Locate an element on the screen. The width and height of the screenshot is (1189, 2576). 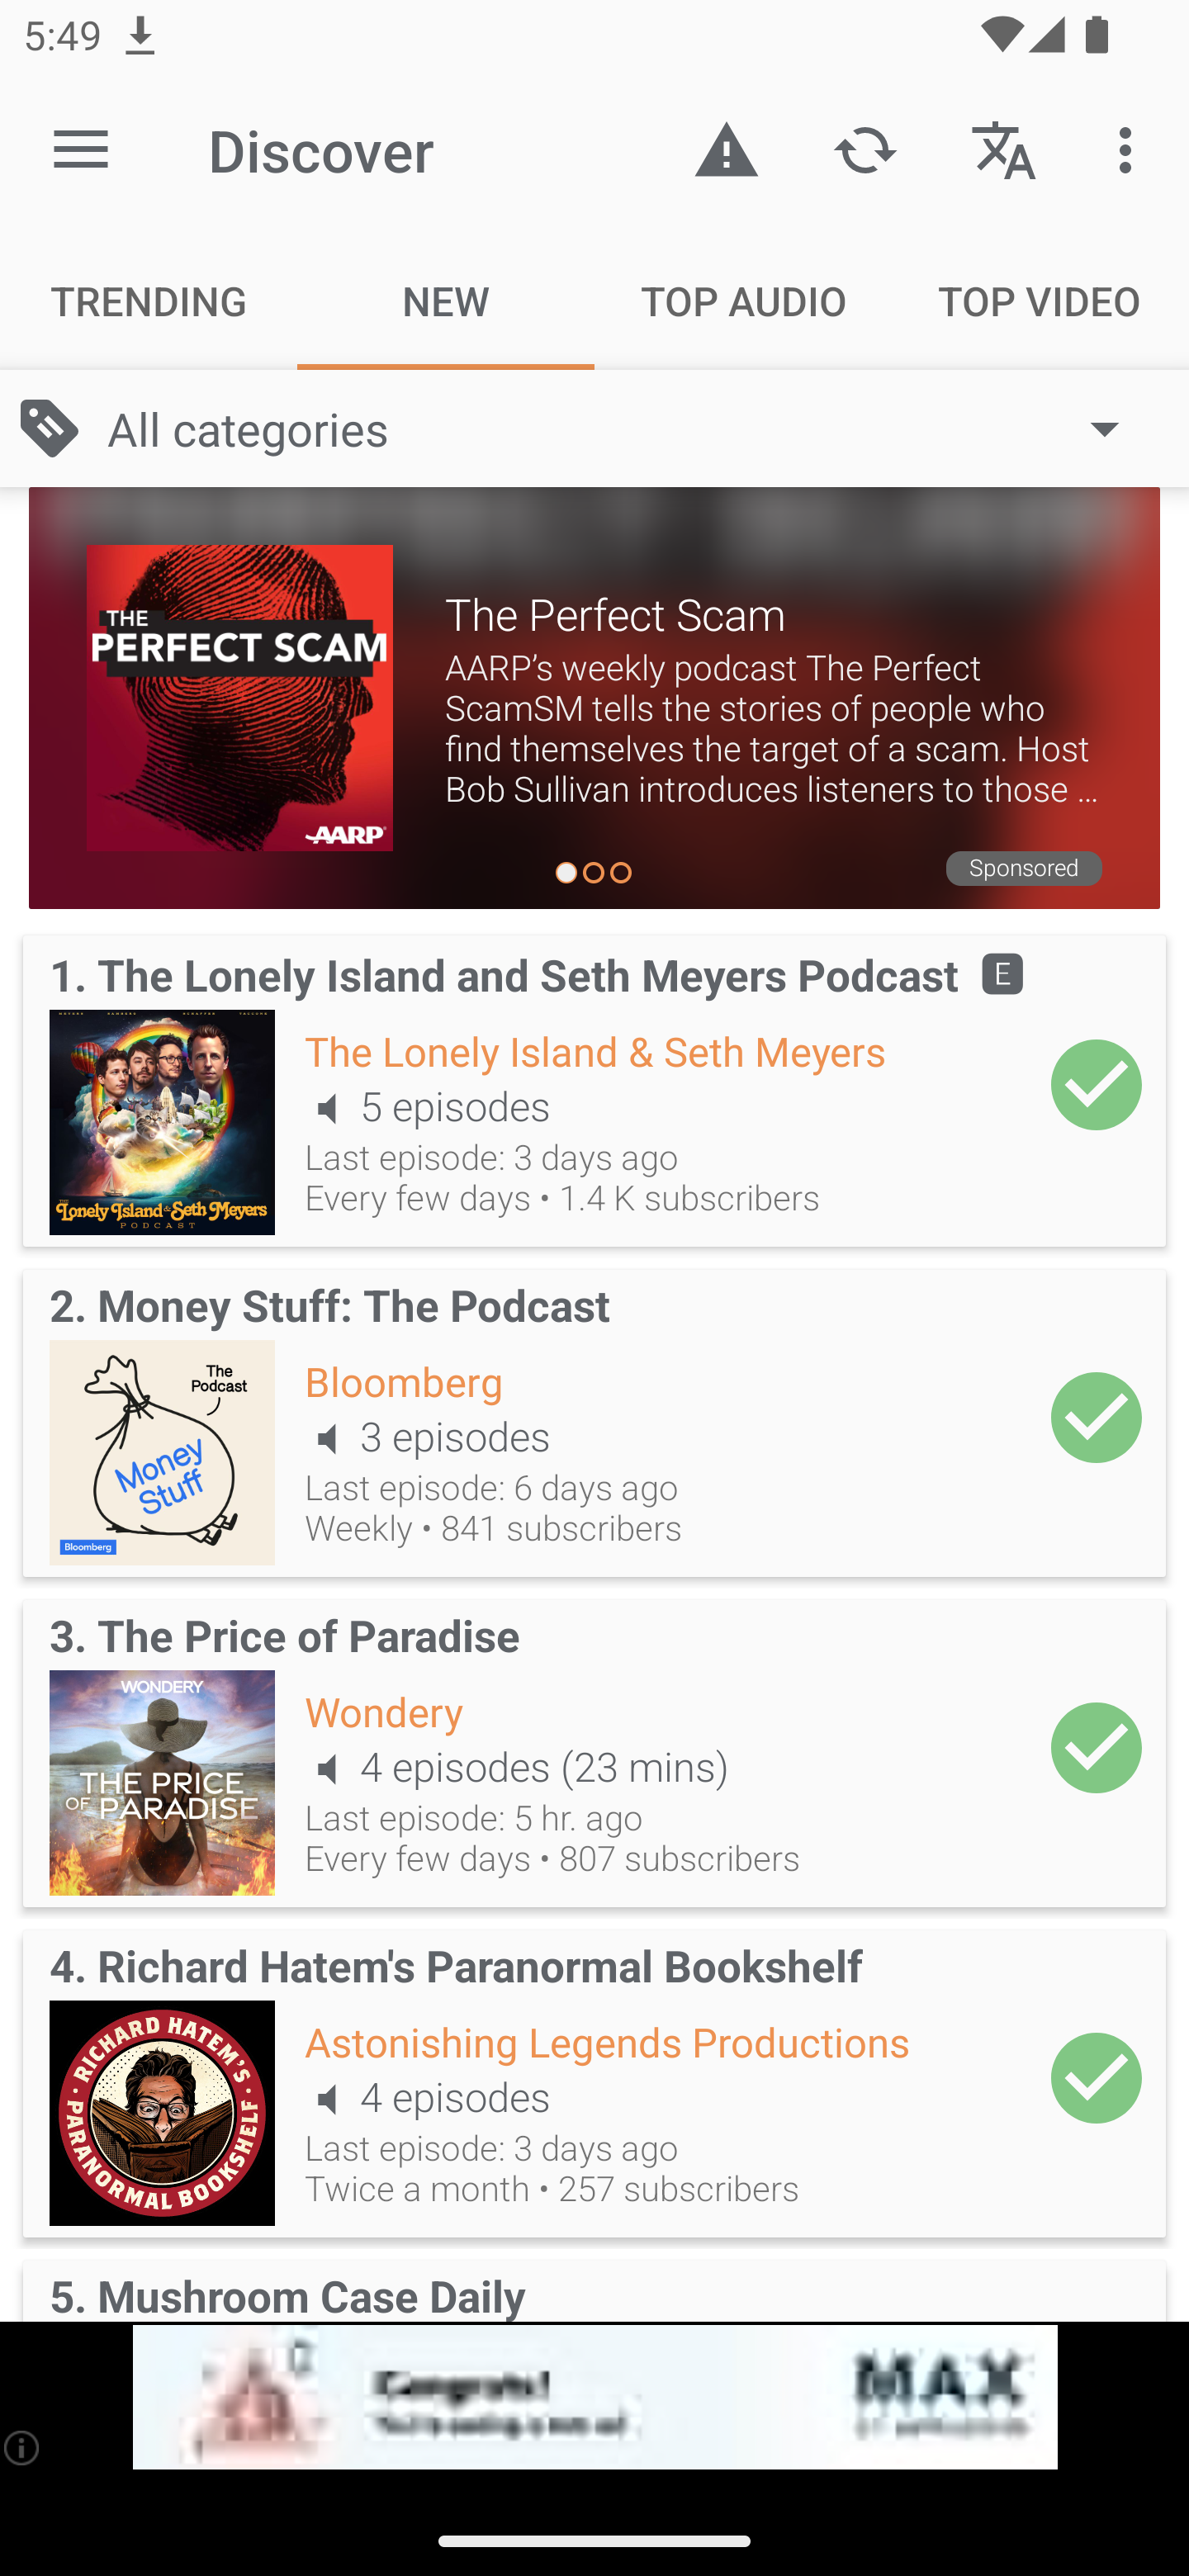
app-monetization is located at coordinates (594, 2398).